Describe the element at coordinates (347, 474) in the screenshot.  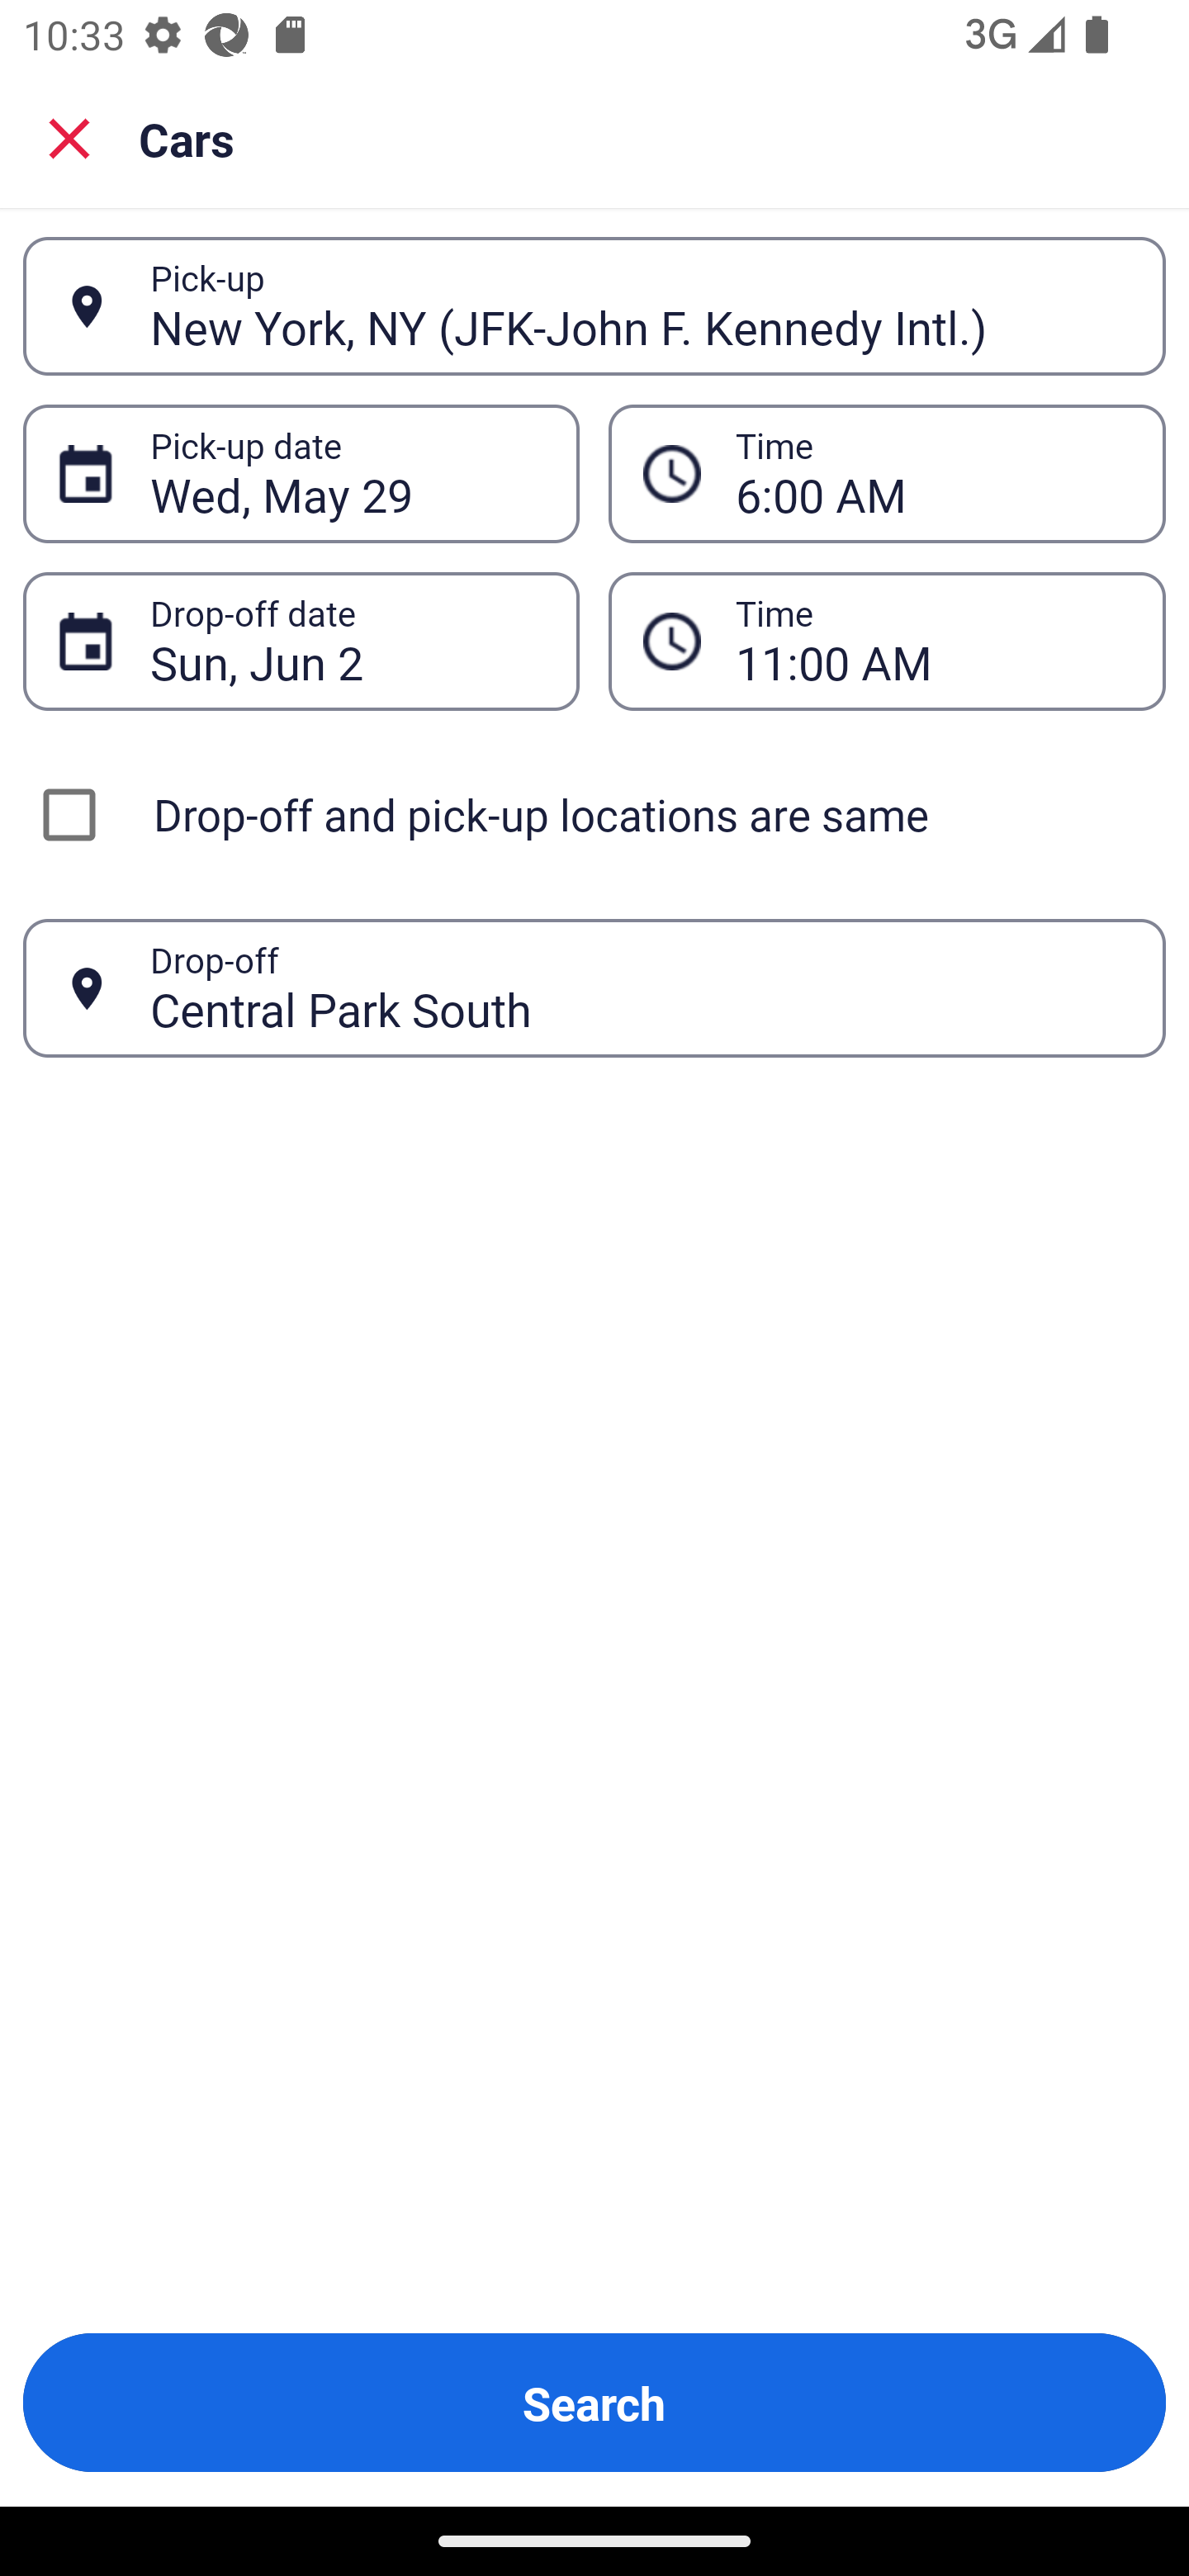
I see `Wed, May 29` at that location.